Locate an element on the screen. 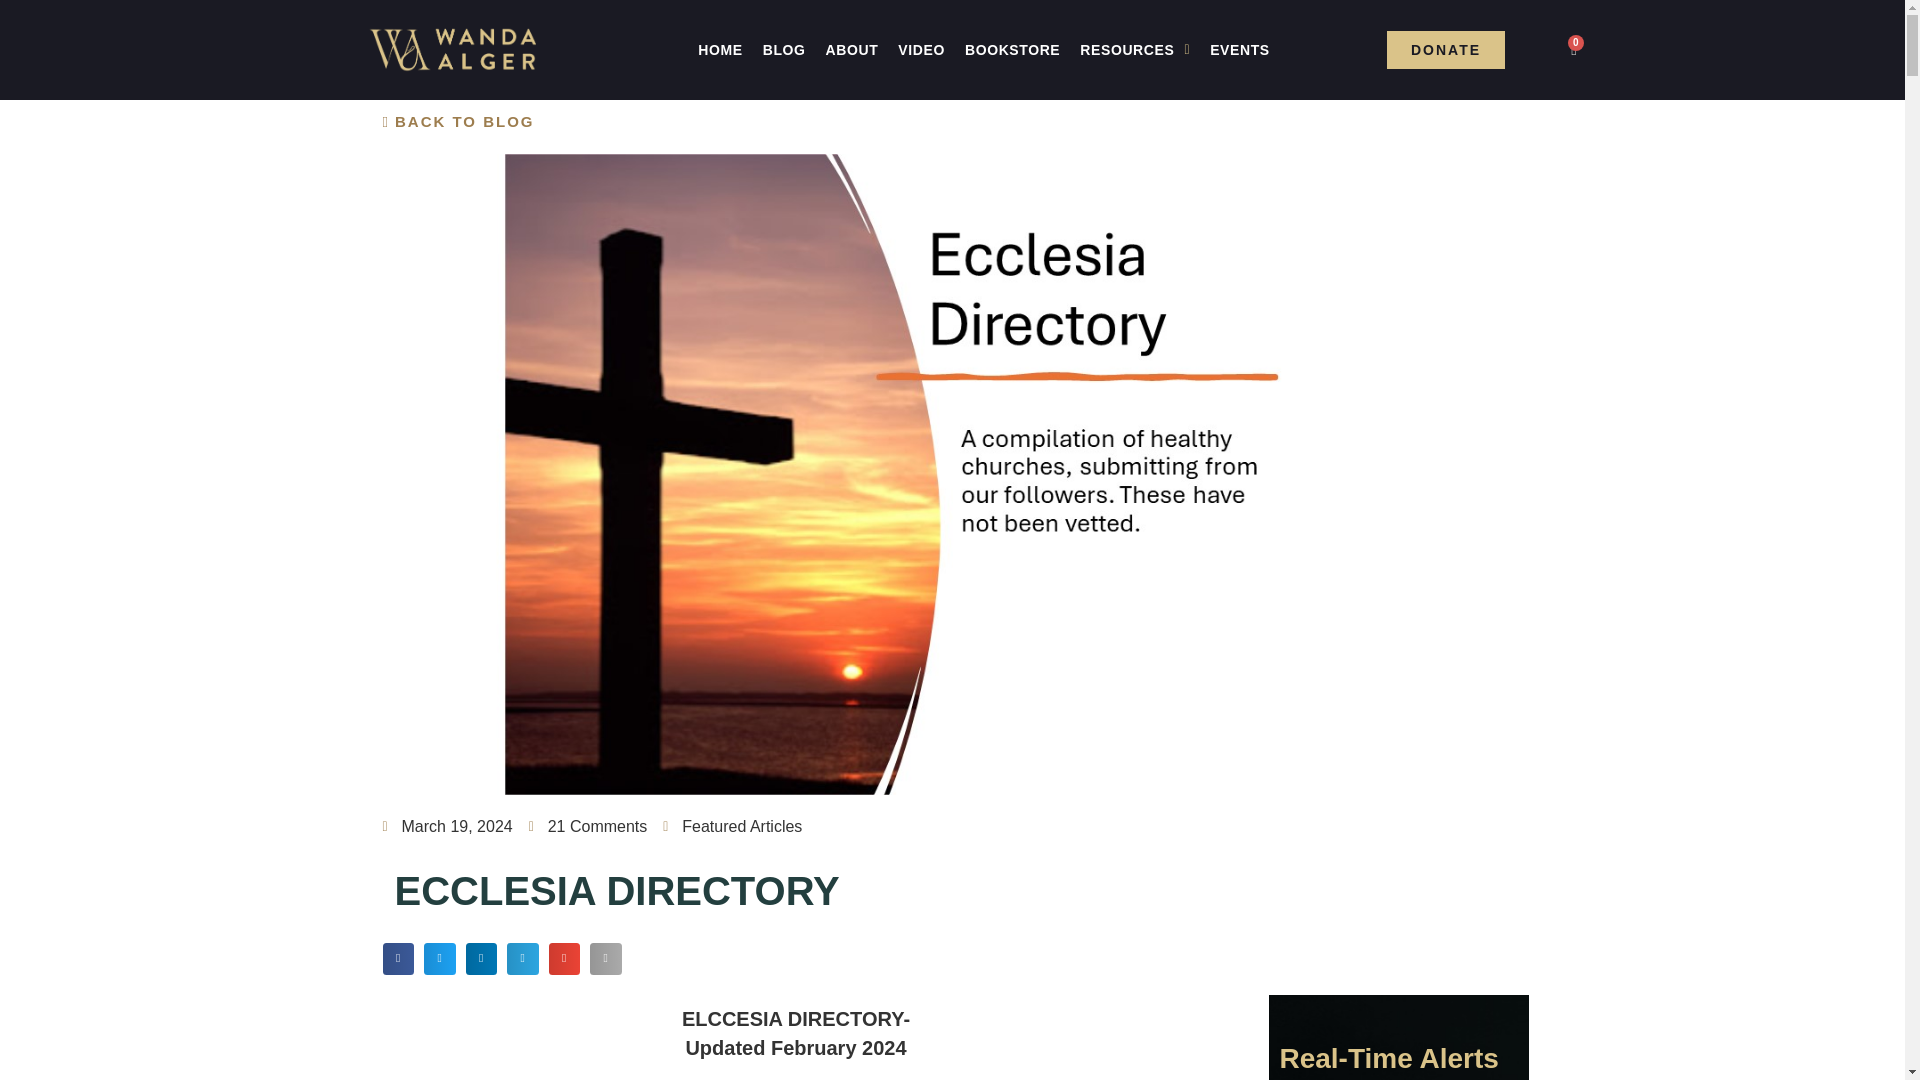 This screenshot has width=1920, height=1080. BOOKSTORE is located at coordinates (1012, 50).